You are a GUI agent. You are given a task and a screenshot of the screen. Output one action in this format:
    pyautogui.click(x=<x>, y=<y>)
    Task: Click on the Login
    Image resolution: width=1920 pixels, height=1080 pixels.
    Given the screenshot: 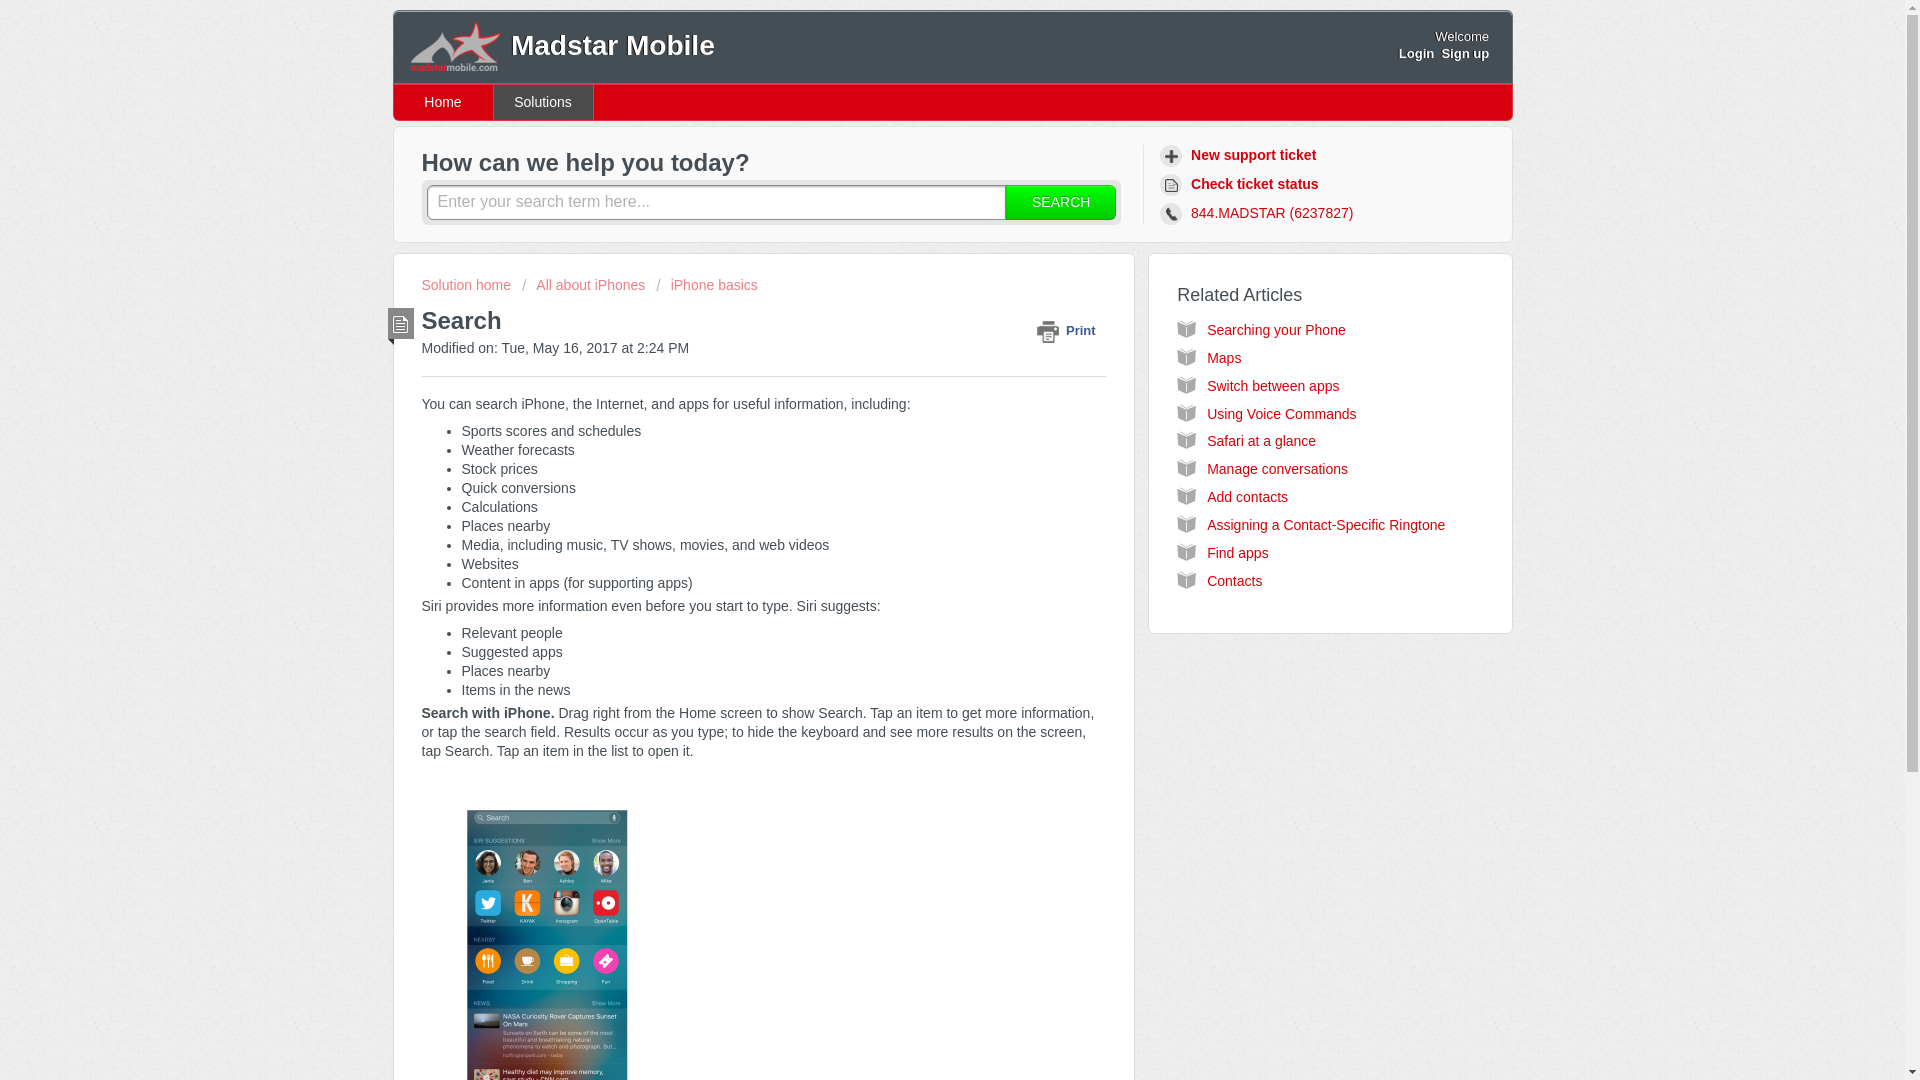 What is the action you would take?
    pyautogui.click(x=1416, y=53)
    